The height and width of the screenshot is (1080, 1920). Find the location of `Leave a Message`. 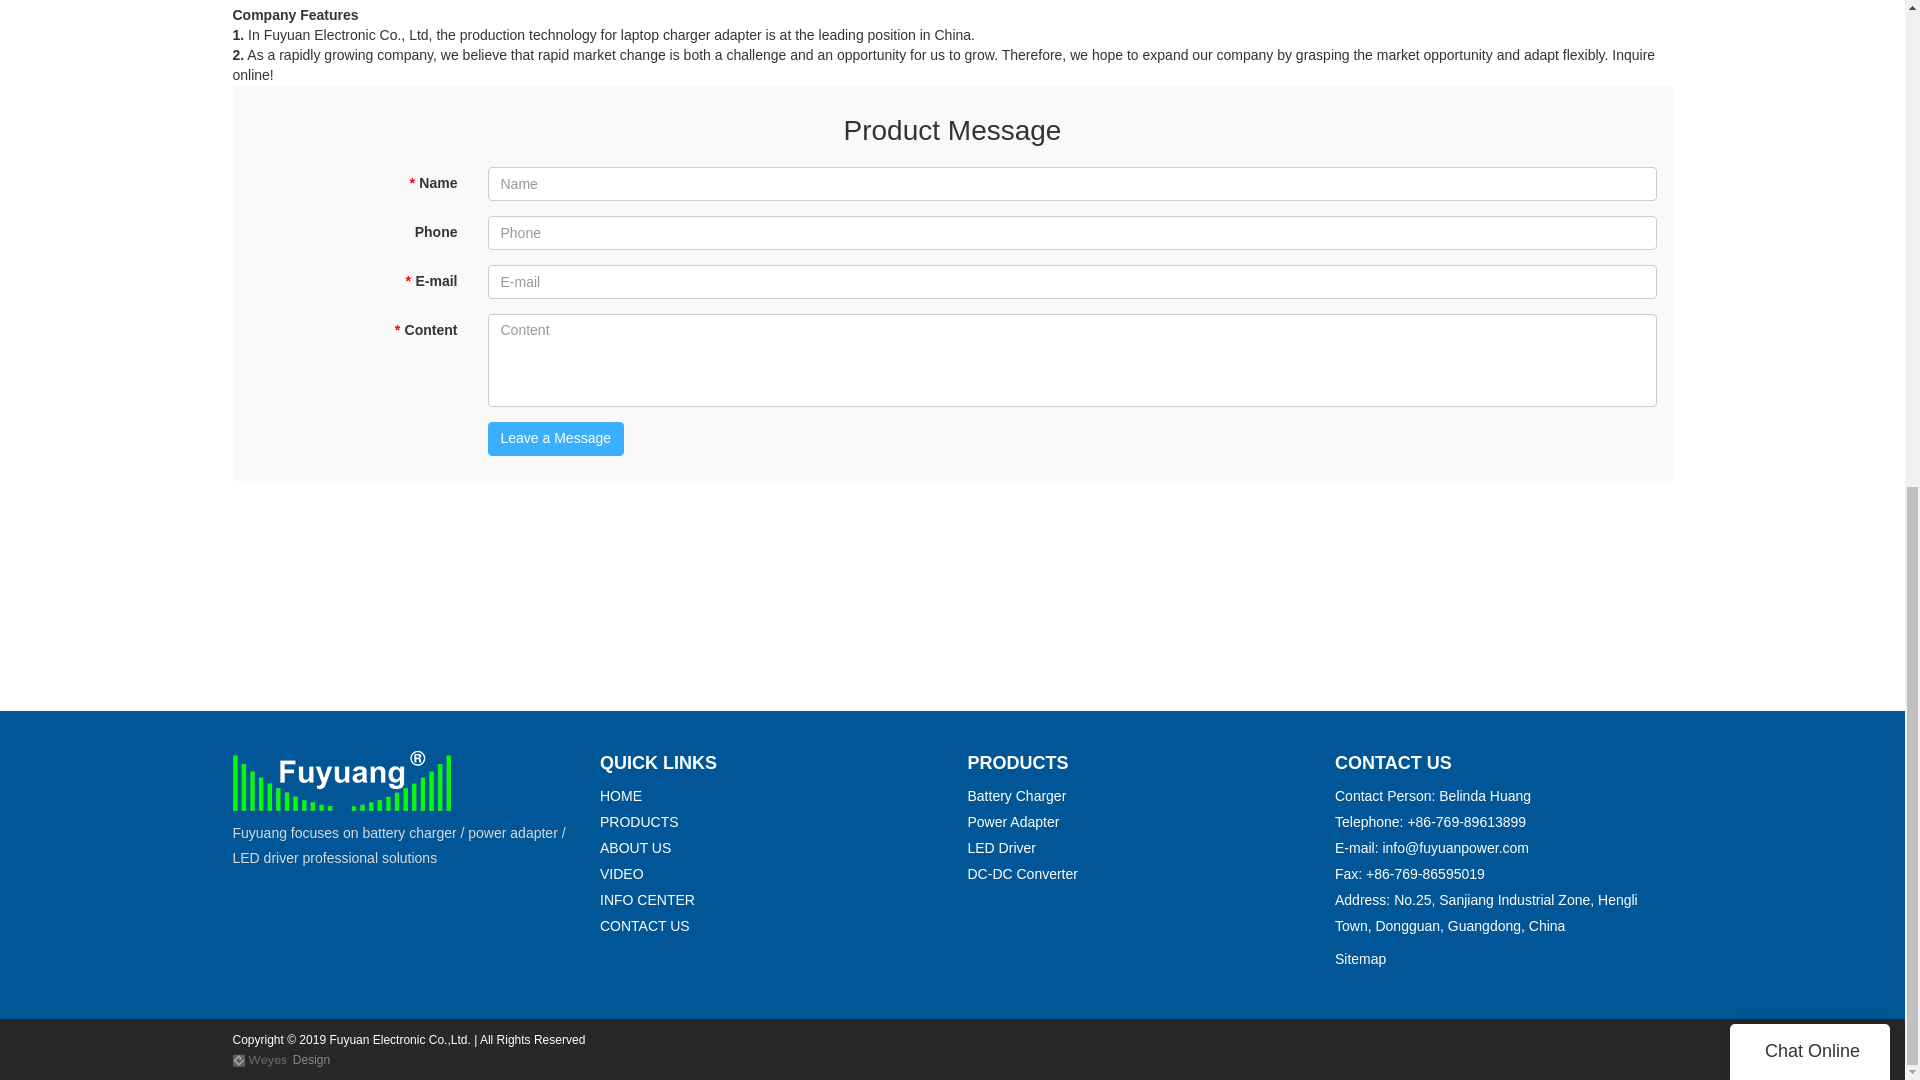

Leave a Message is located at coordinates (556, 438).